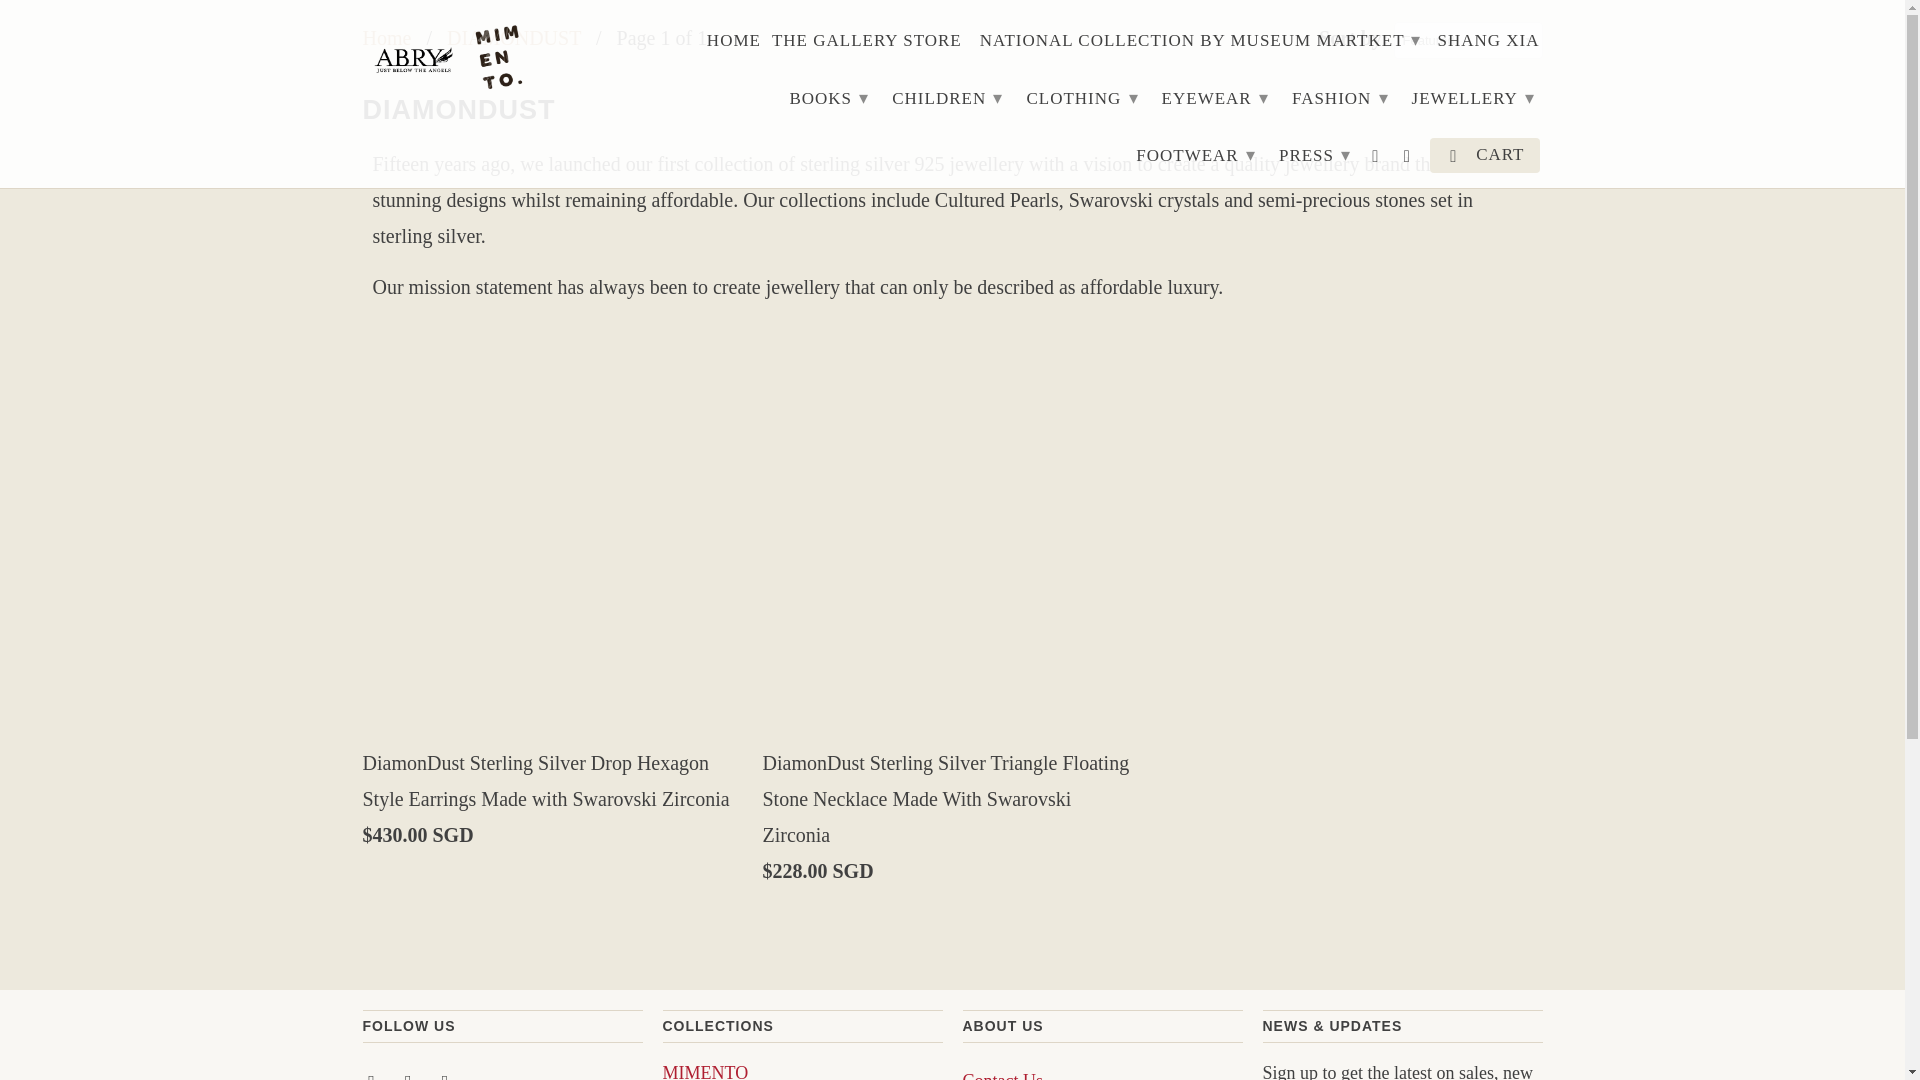 This screenshot has width=1920, height=1080. I want to click on ABRY, so click(452, 60).